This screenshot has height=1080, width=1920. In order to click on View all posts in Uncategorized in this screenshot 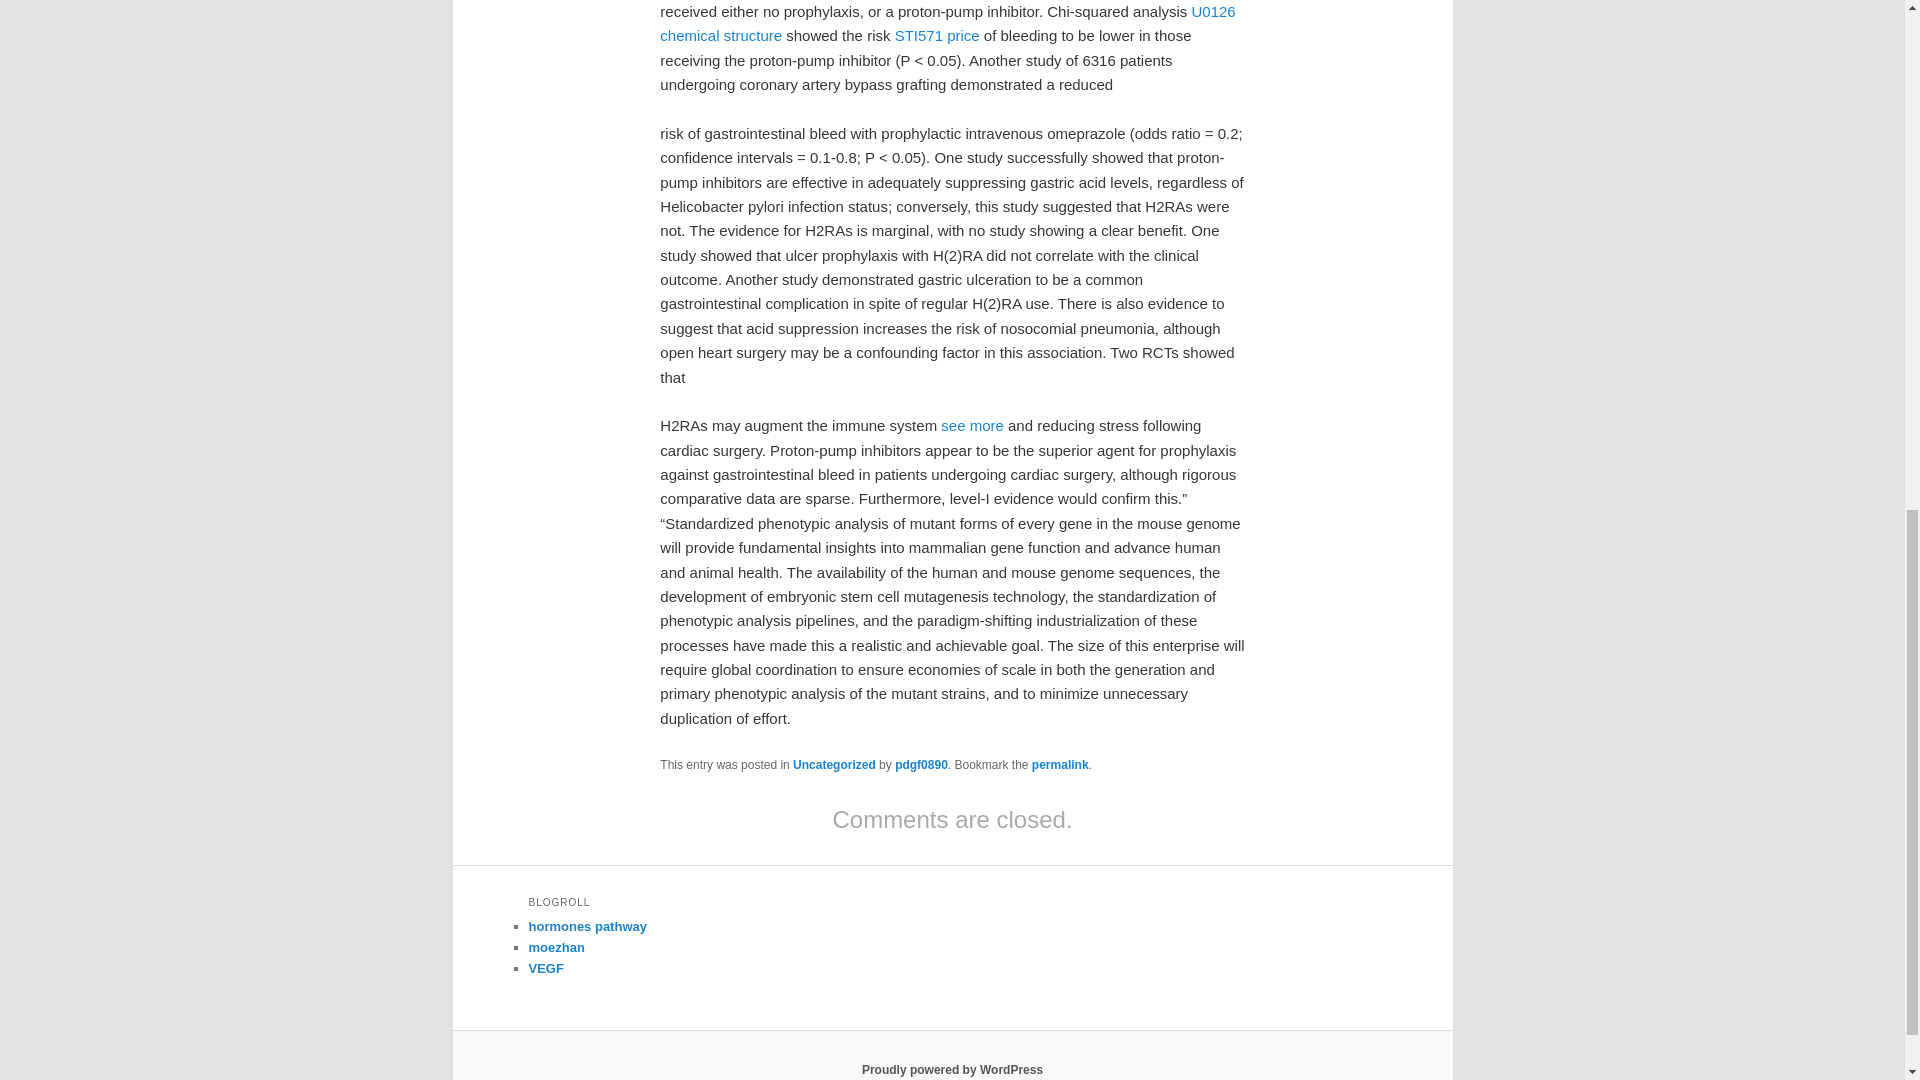, I will do `click(834, 765)`.